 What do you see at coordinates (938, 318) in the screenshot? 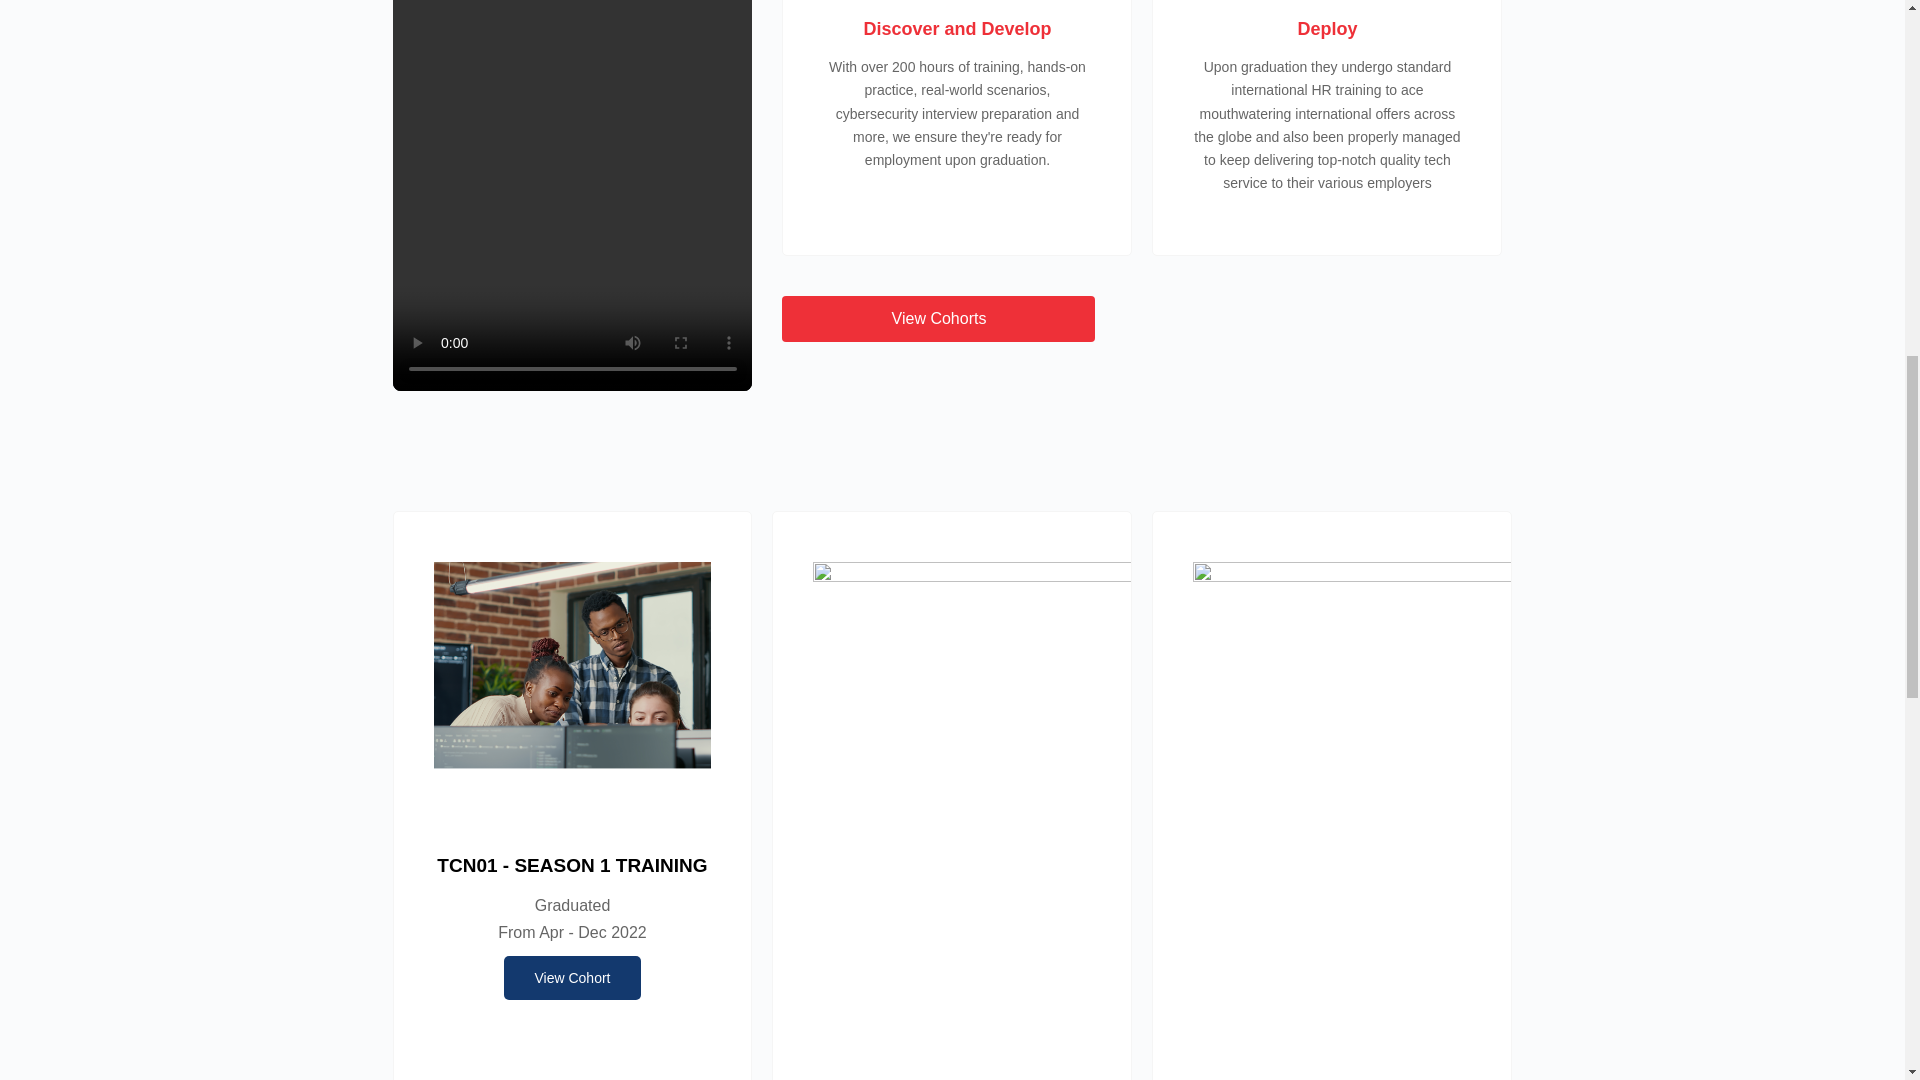
I see `View Cohorts` at bounding box center [938, 318].